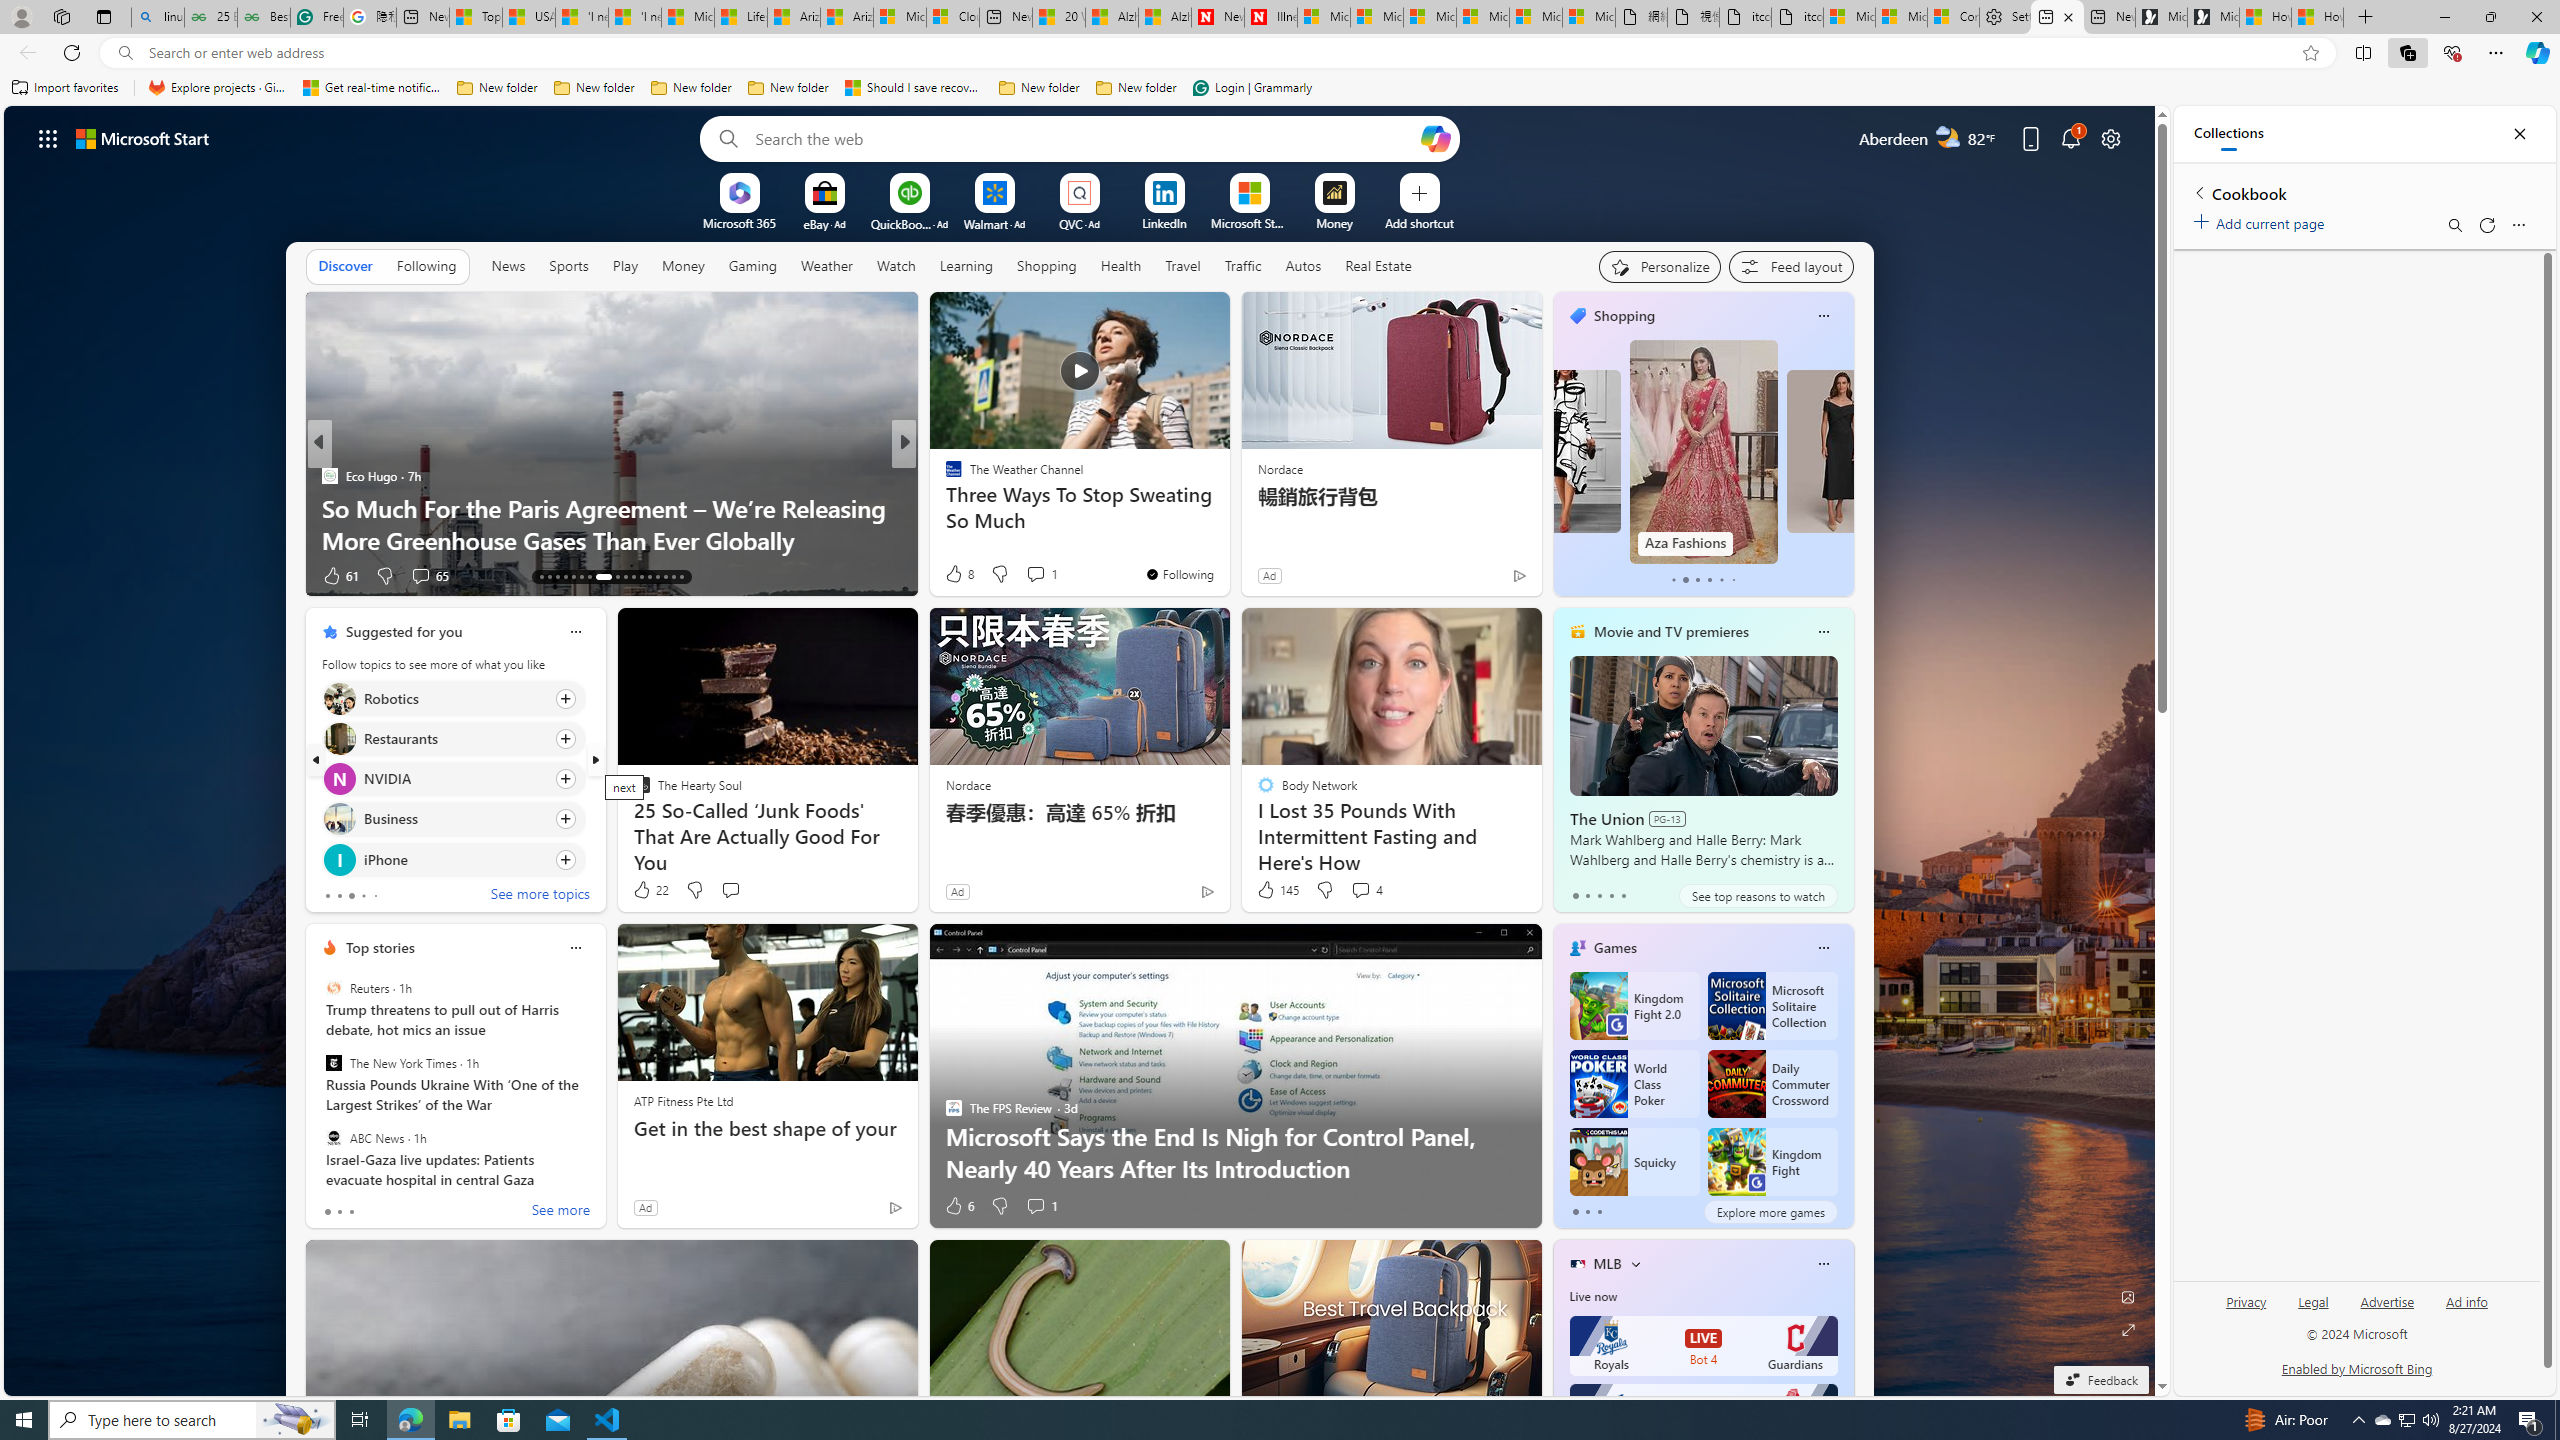 This screenshot has height=1440, width=2560. Describe the element at coordinates (956, 576) in the screenshot. I see `68 Like` at that location.